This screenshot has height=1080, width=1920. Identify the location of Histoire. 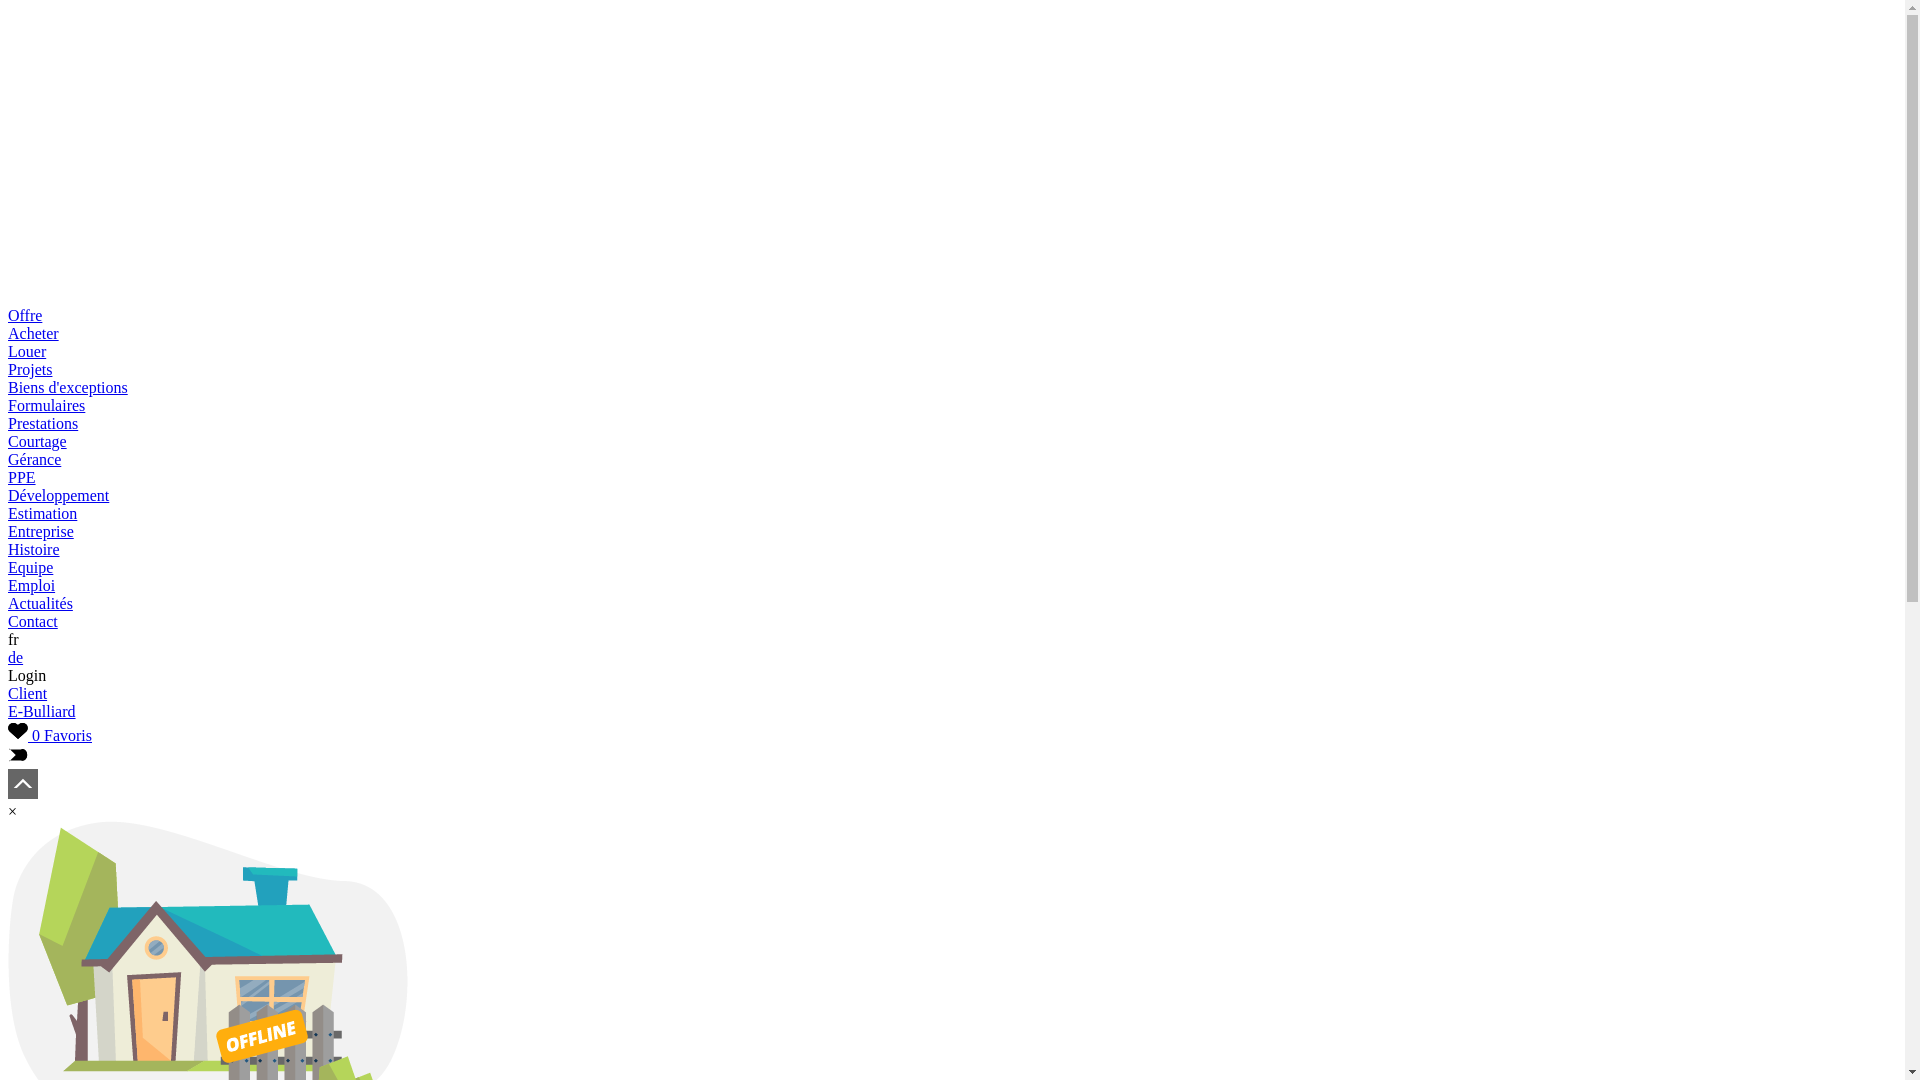
(34, 550).